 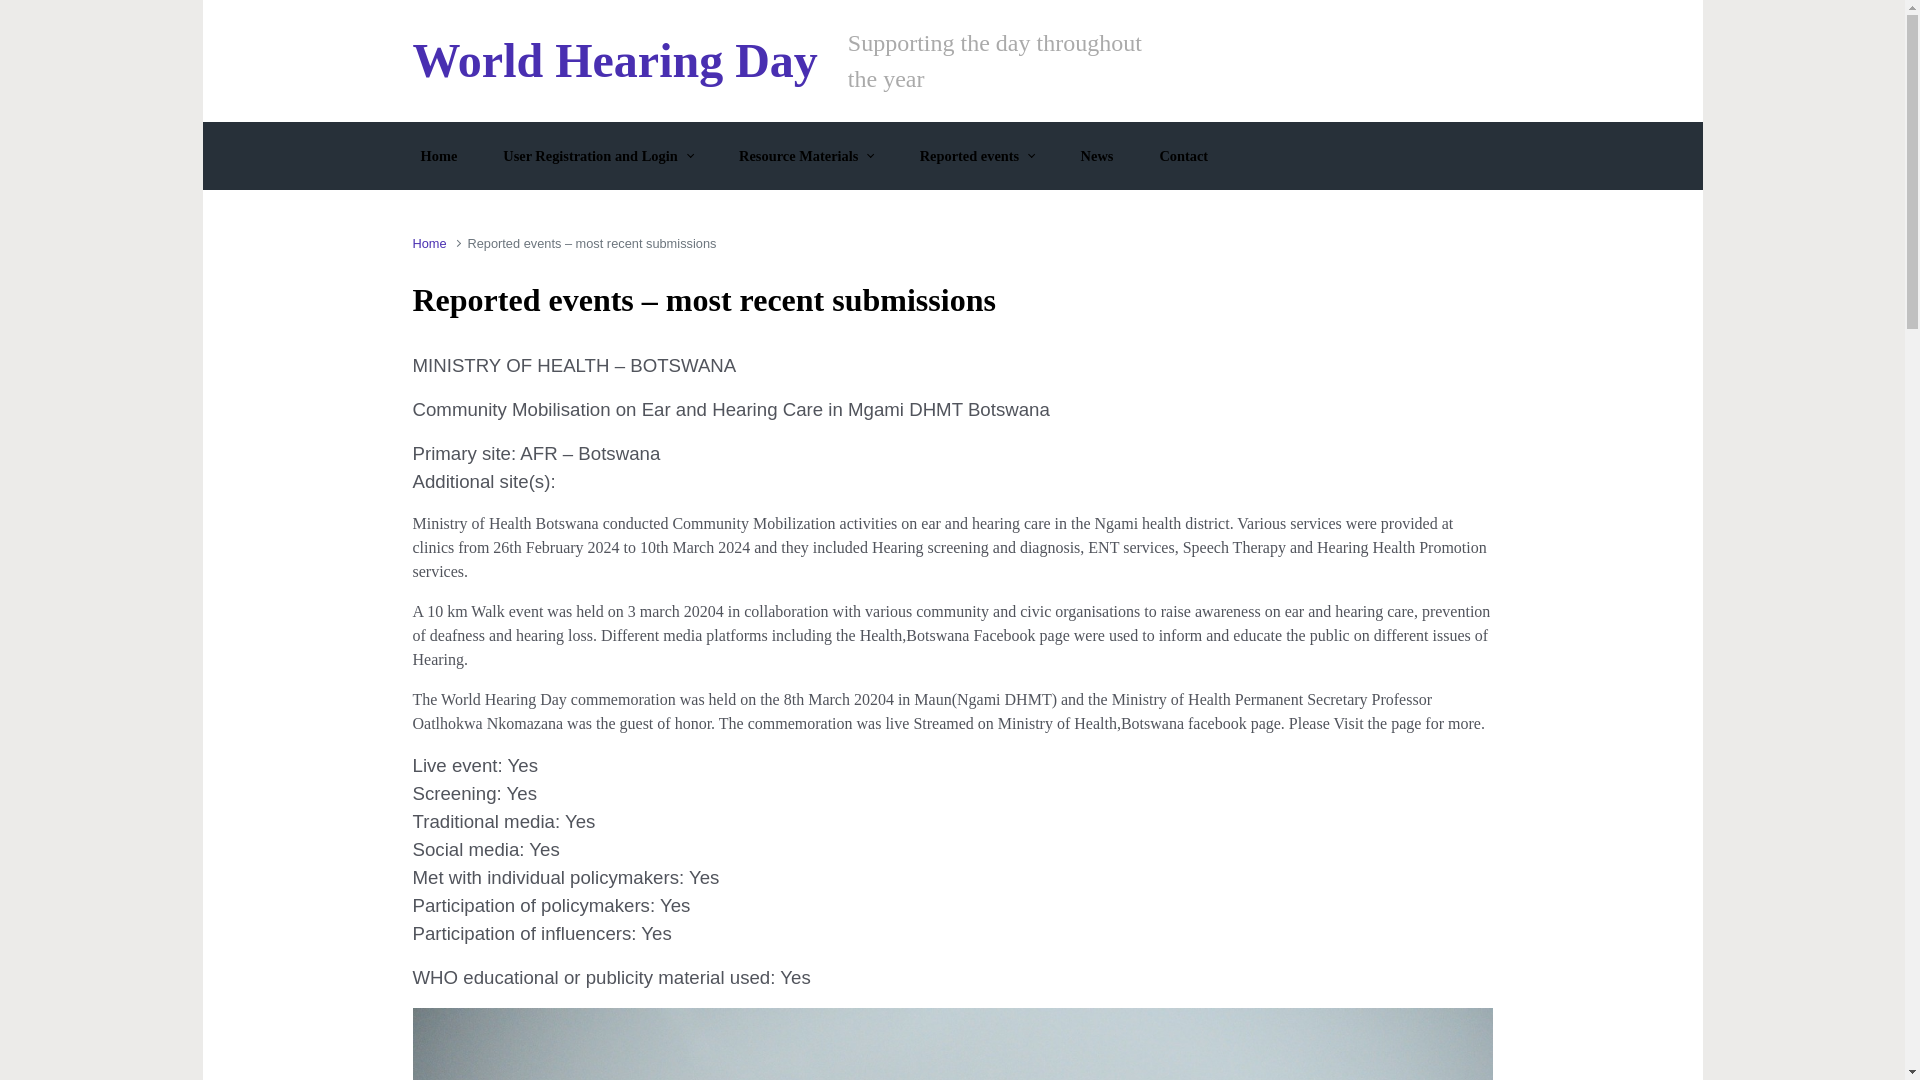 I want to click on Contact, so click(x=1182, y=156).